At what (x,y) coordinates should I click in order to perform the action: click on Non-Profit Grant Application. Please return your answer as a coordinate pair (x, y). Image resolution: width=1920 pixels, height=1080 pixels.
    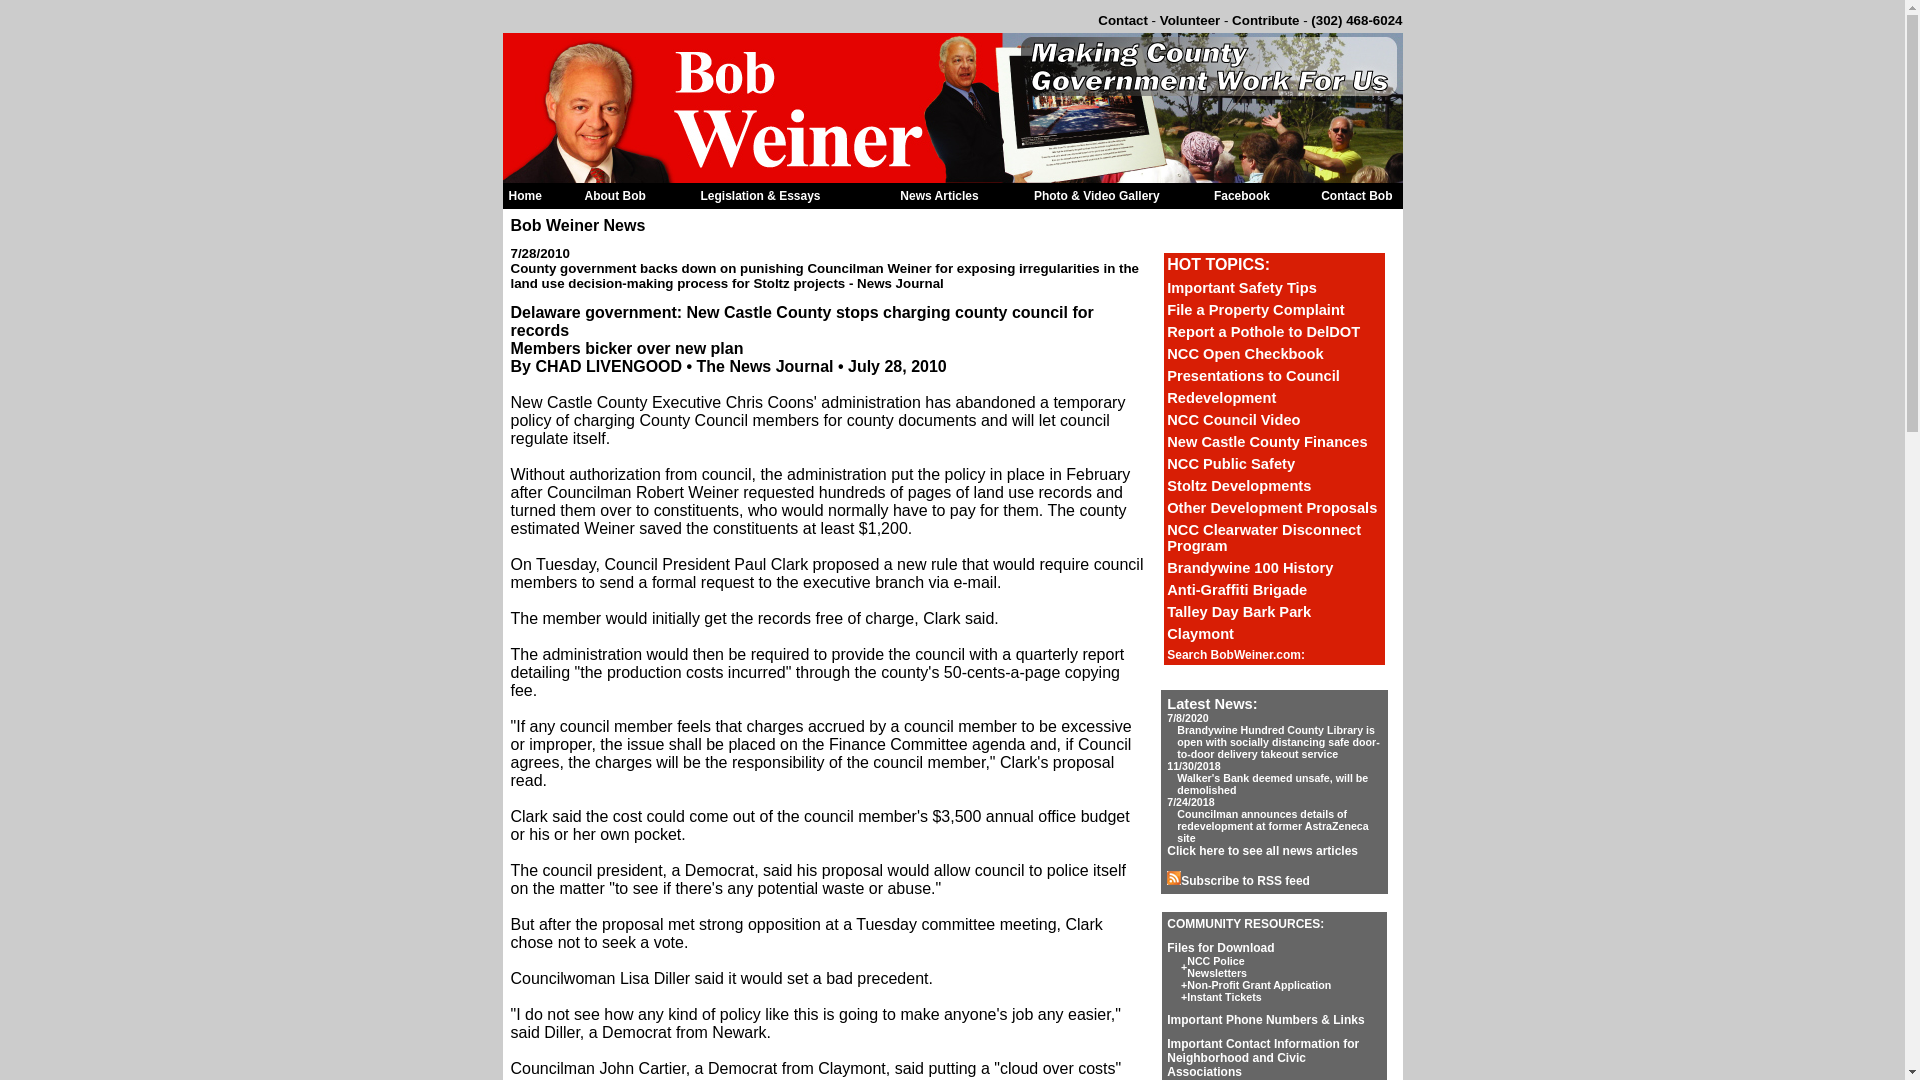
    Looking at the image, I should click on (1258, 984).